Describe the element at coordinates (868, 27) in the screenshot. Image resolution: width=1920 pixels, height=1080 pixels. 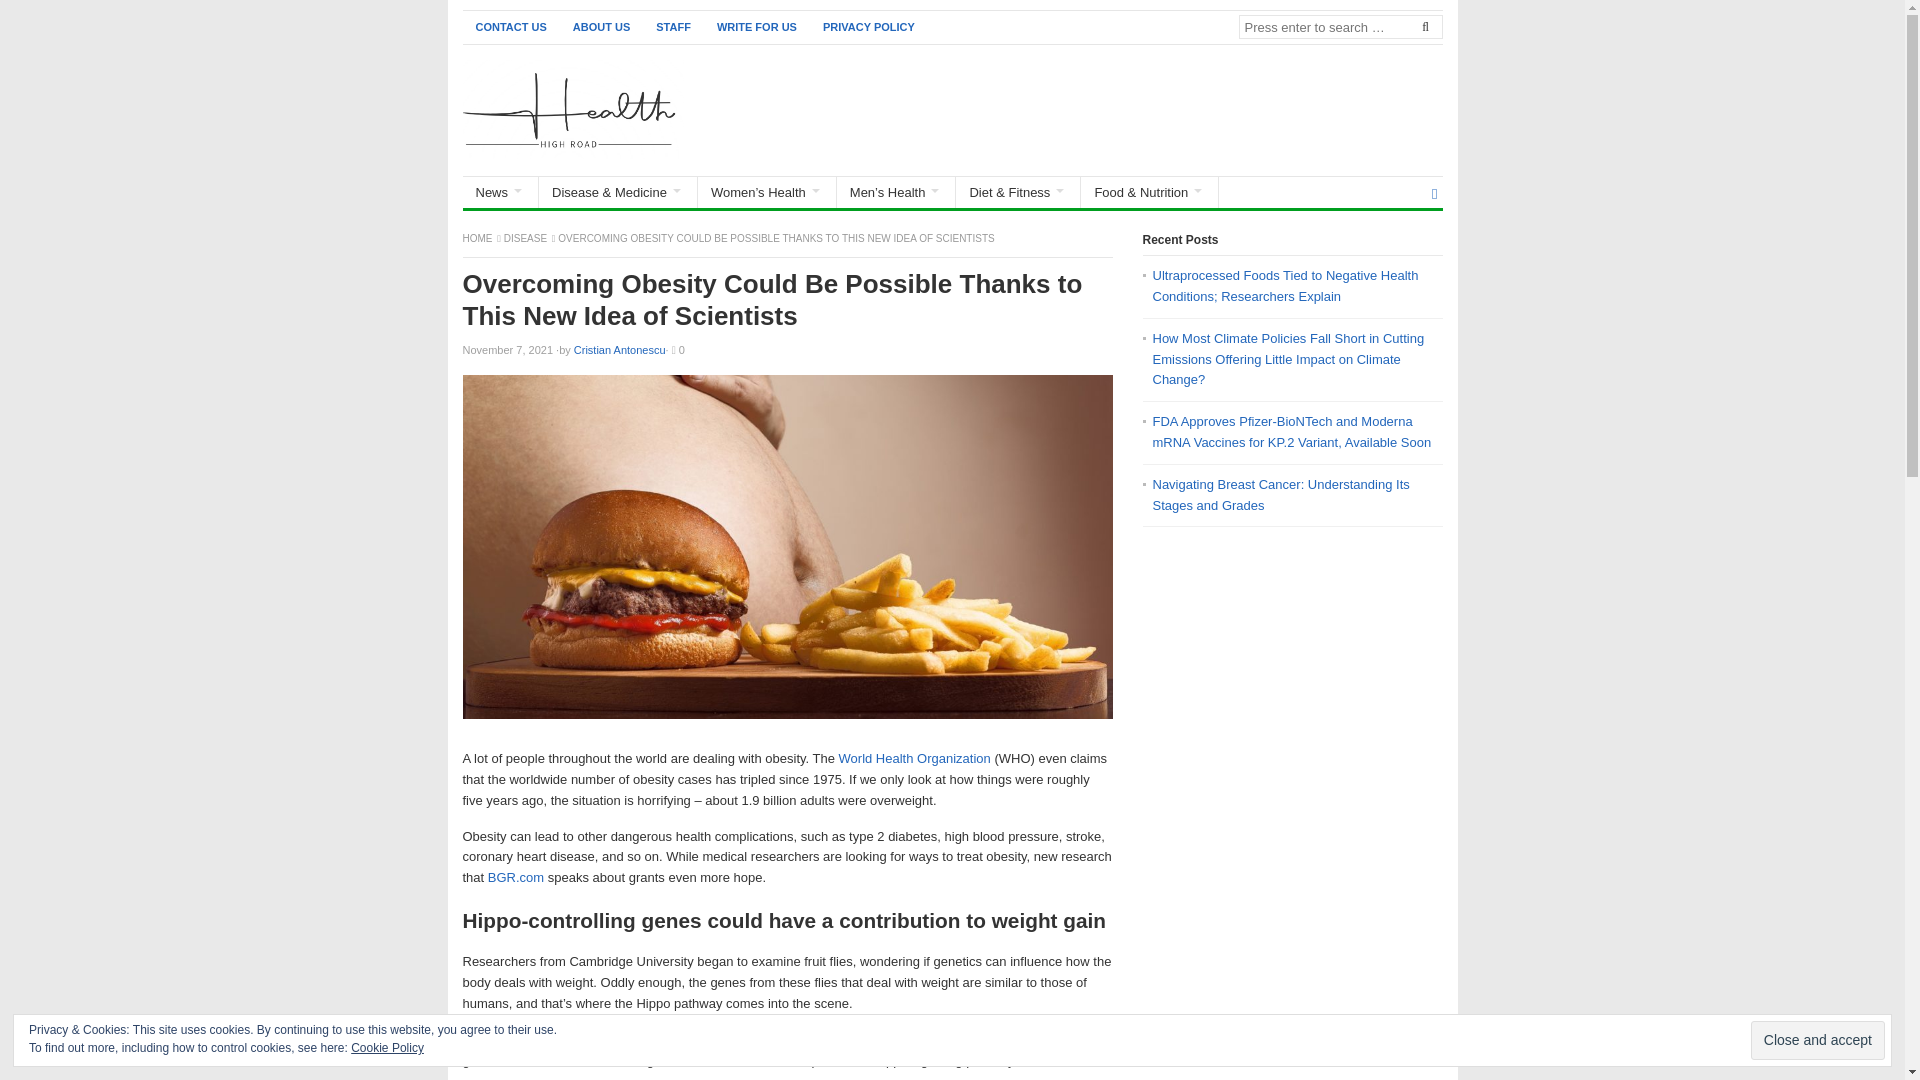
I see `PRIVACY POLICY` at that location.